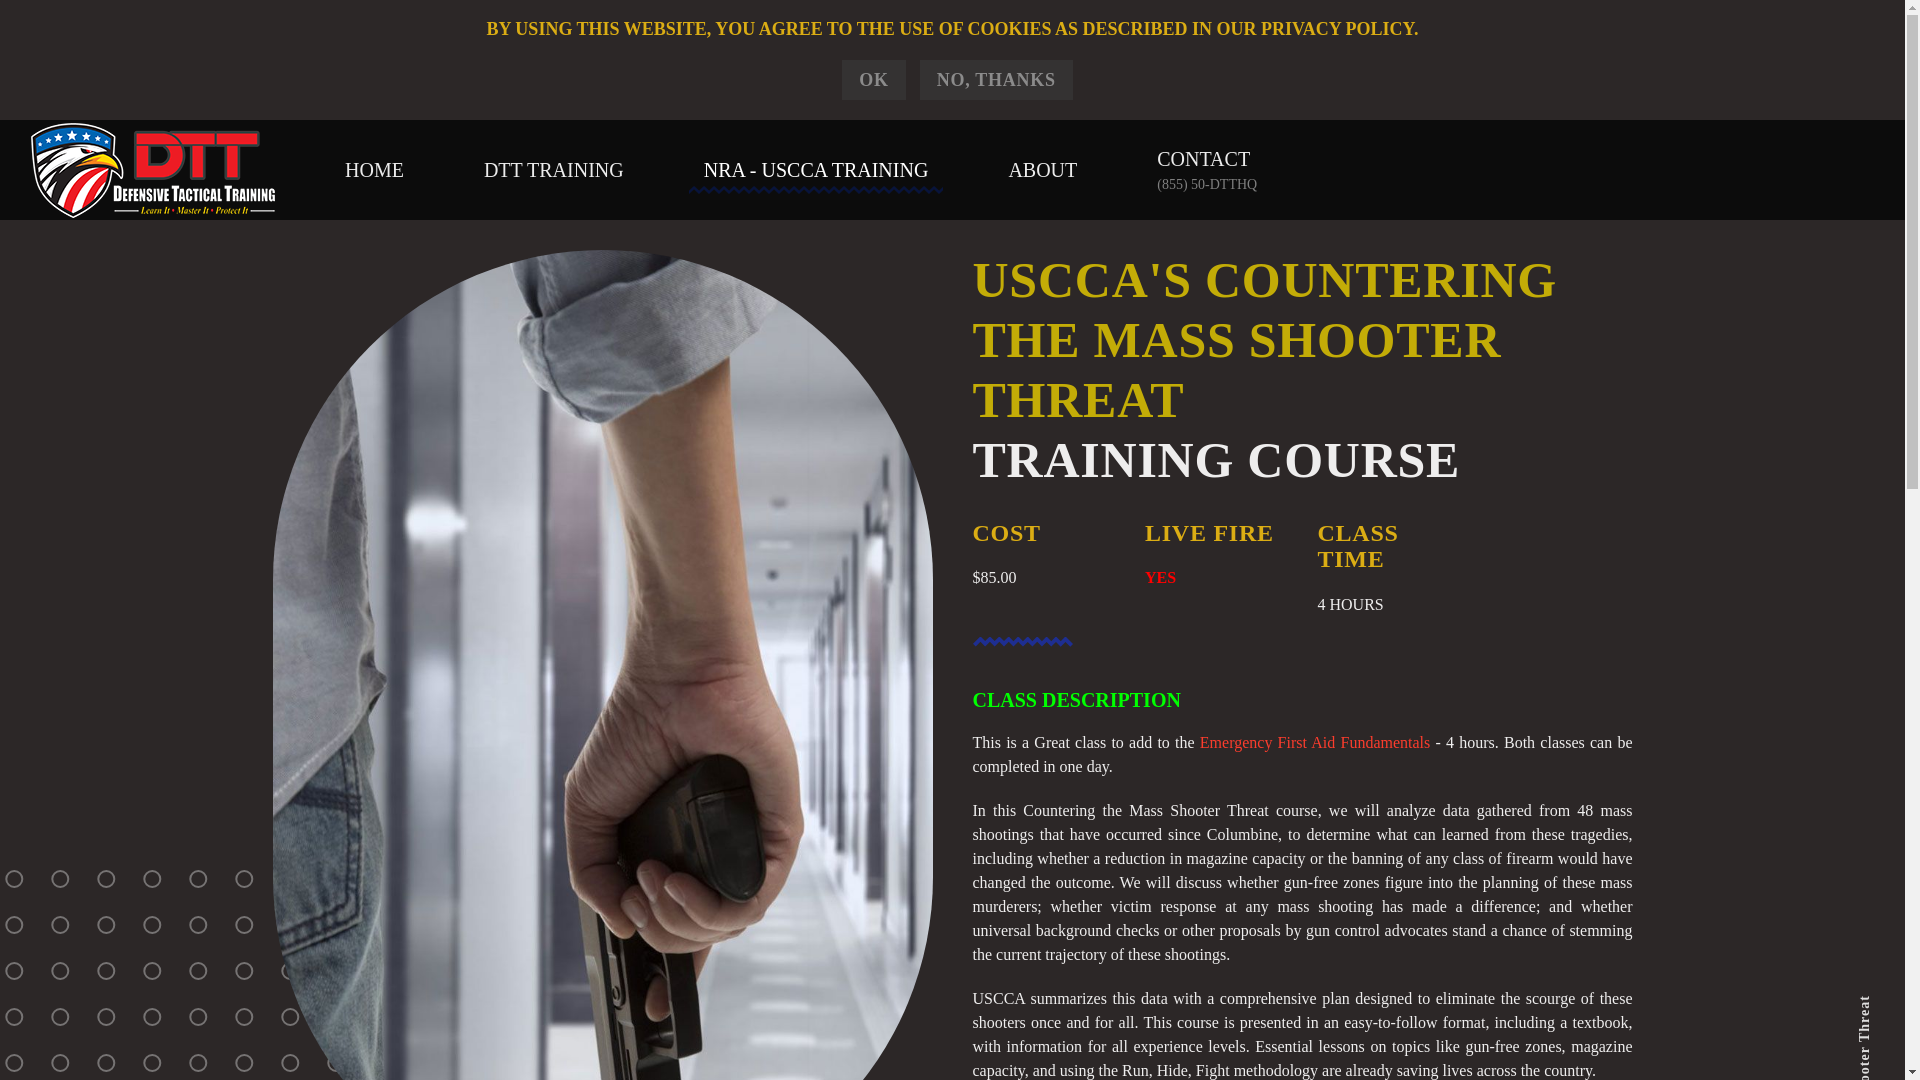 Image resolution: width=1920 pixels, height=1080 pixels. Describe the element at coordinates (1315, 742) in the screenshot. I see `Emergency First Aid Fundamentals` at that location.